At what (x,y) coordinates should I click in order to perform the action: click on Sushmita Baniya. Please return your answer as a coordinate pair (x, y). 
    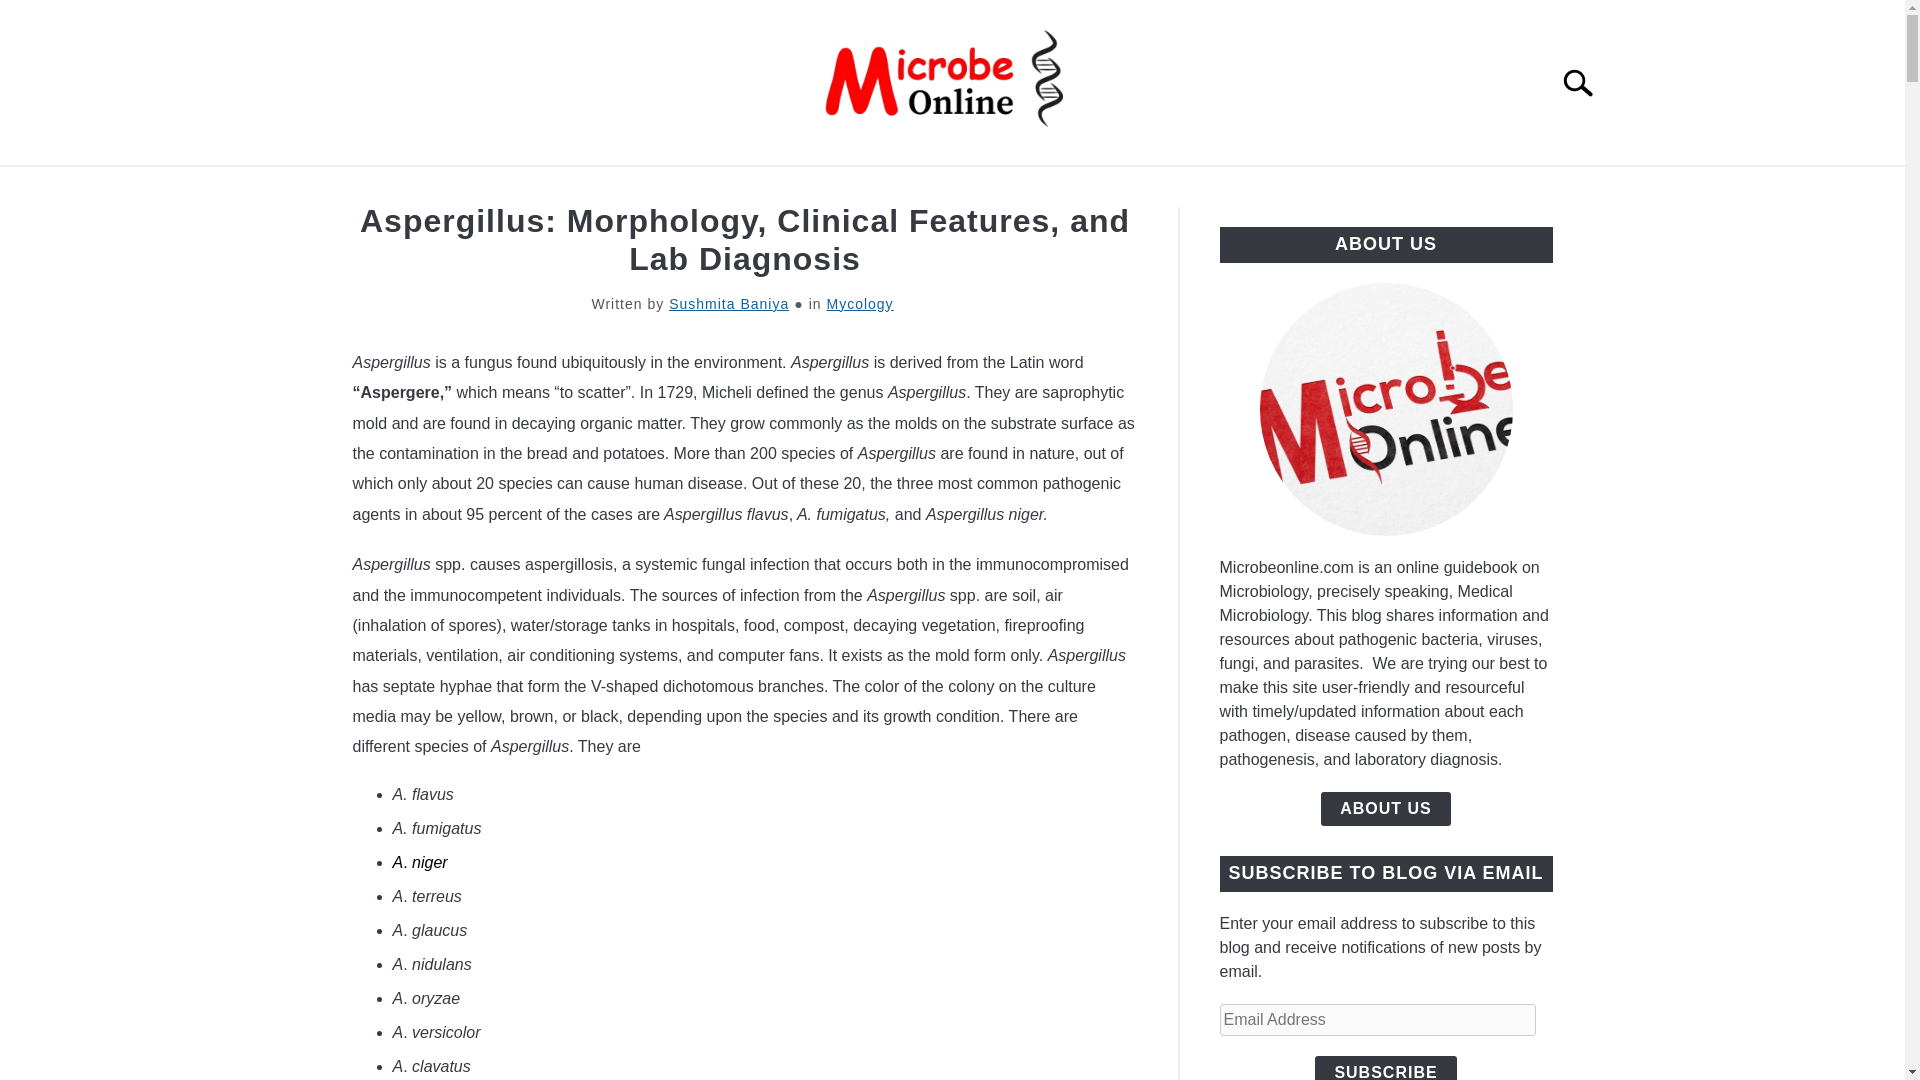
    Looking at the image, I should click on (728, 304).